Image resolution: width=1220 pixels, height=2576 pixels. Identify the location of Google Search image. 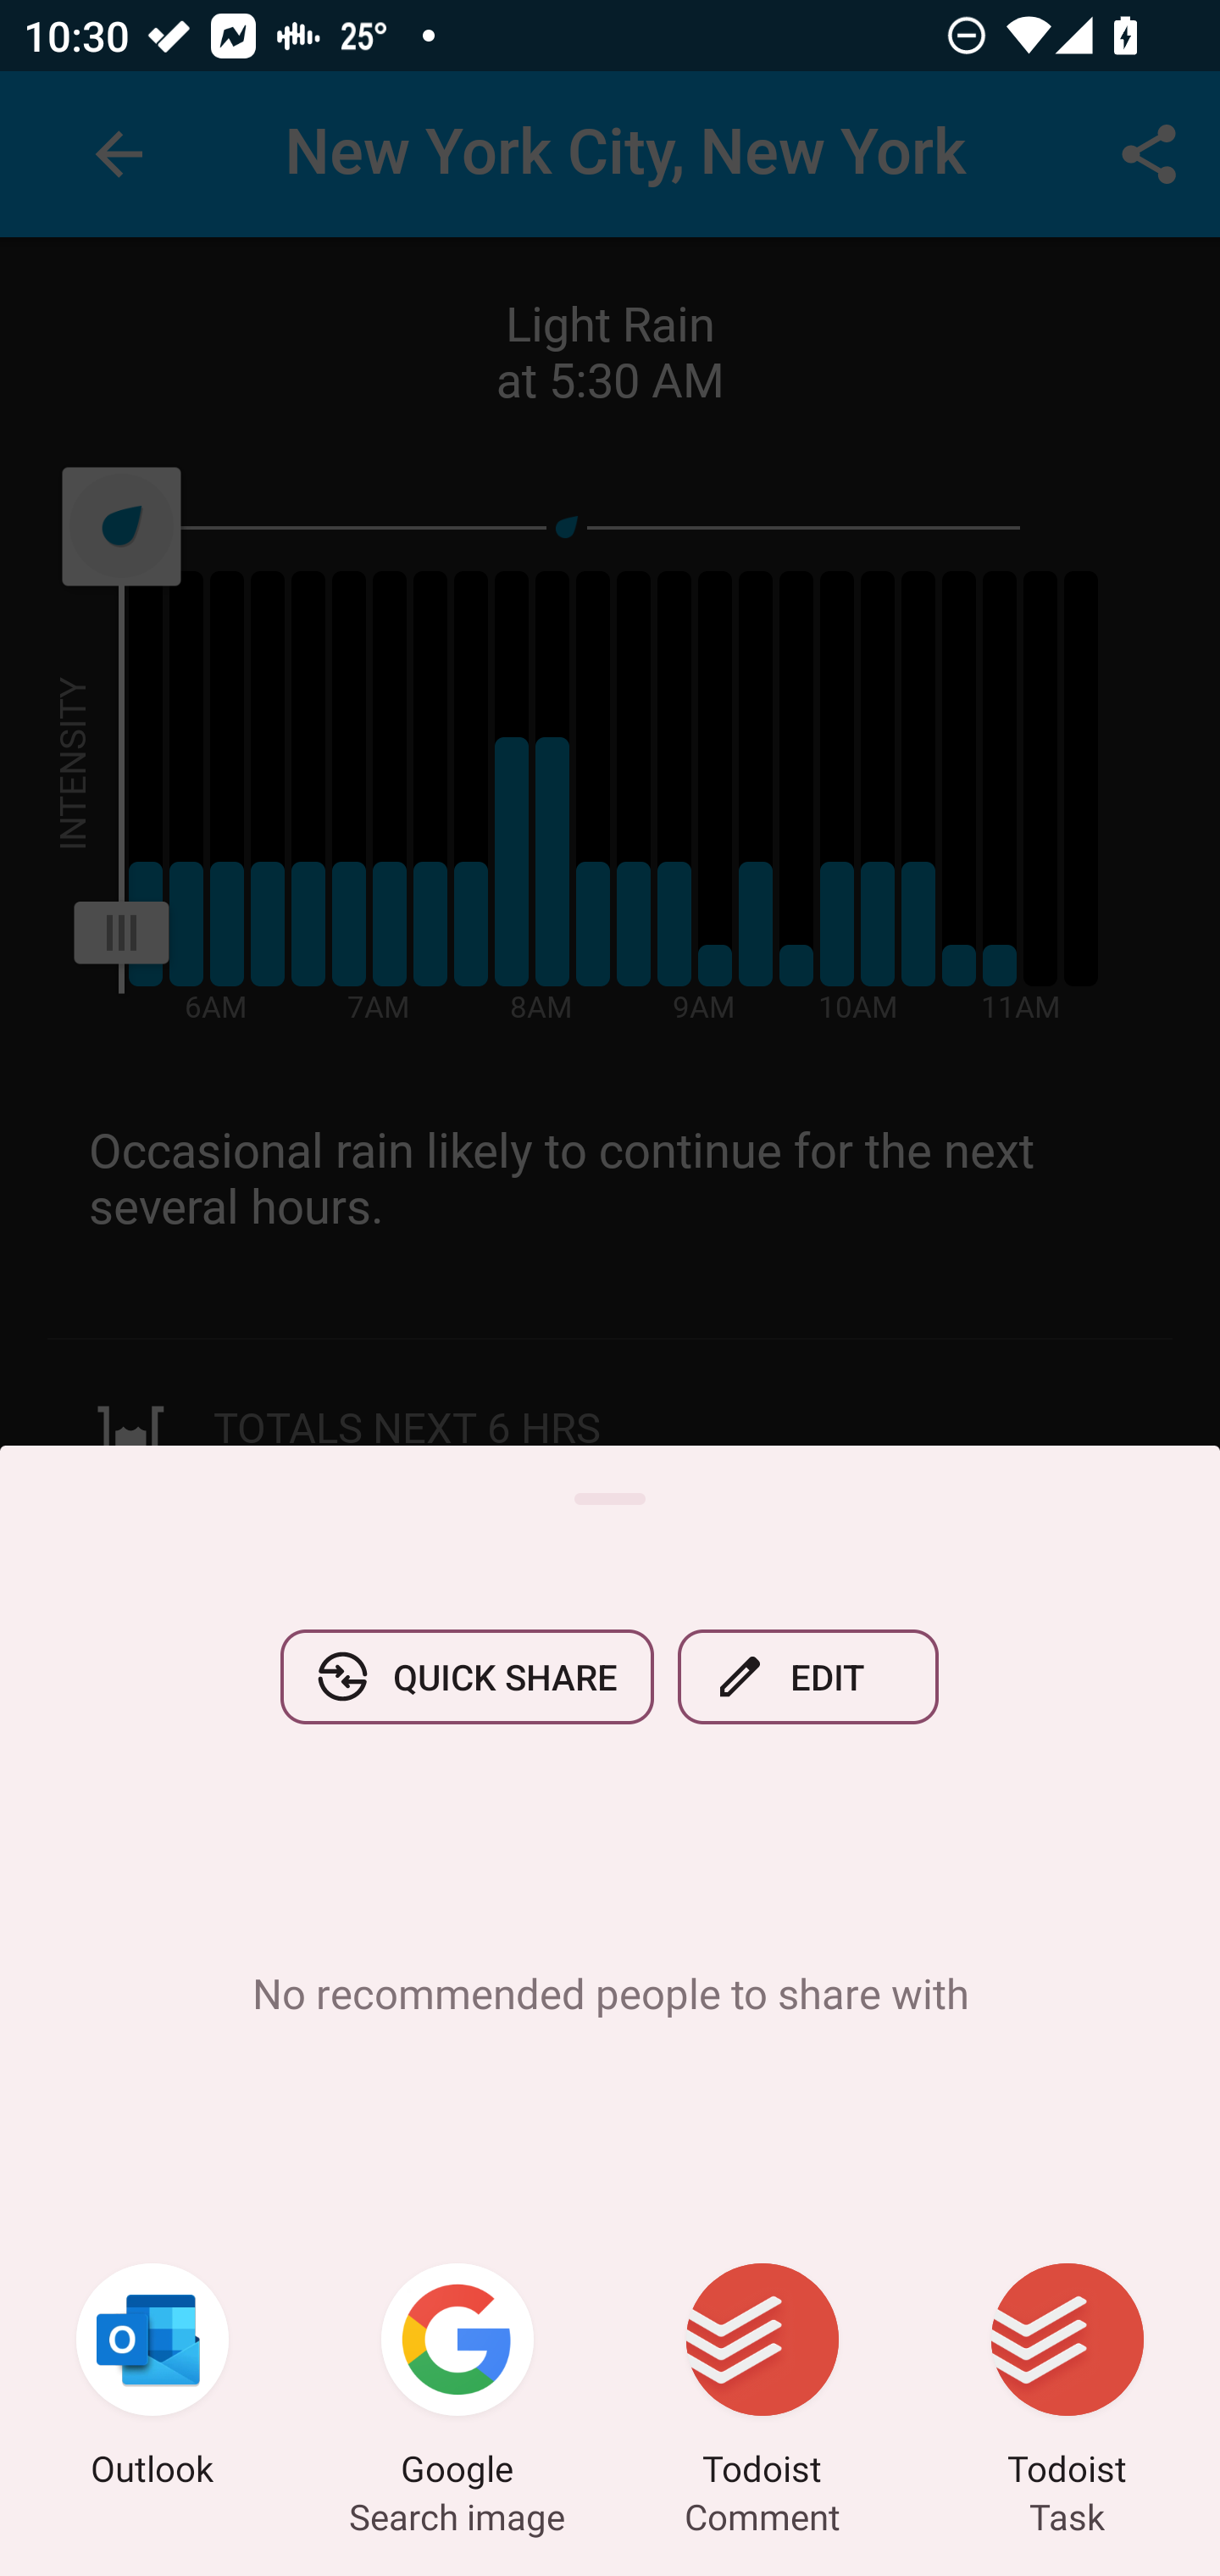
(457, 2379).